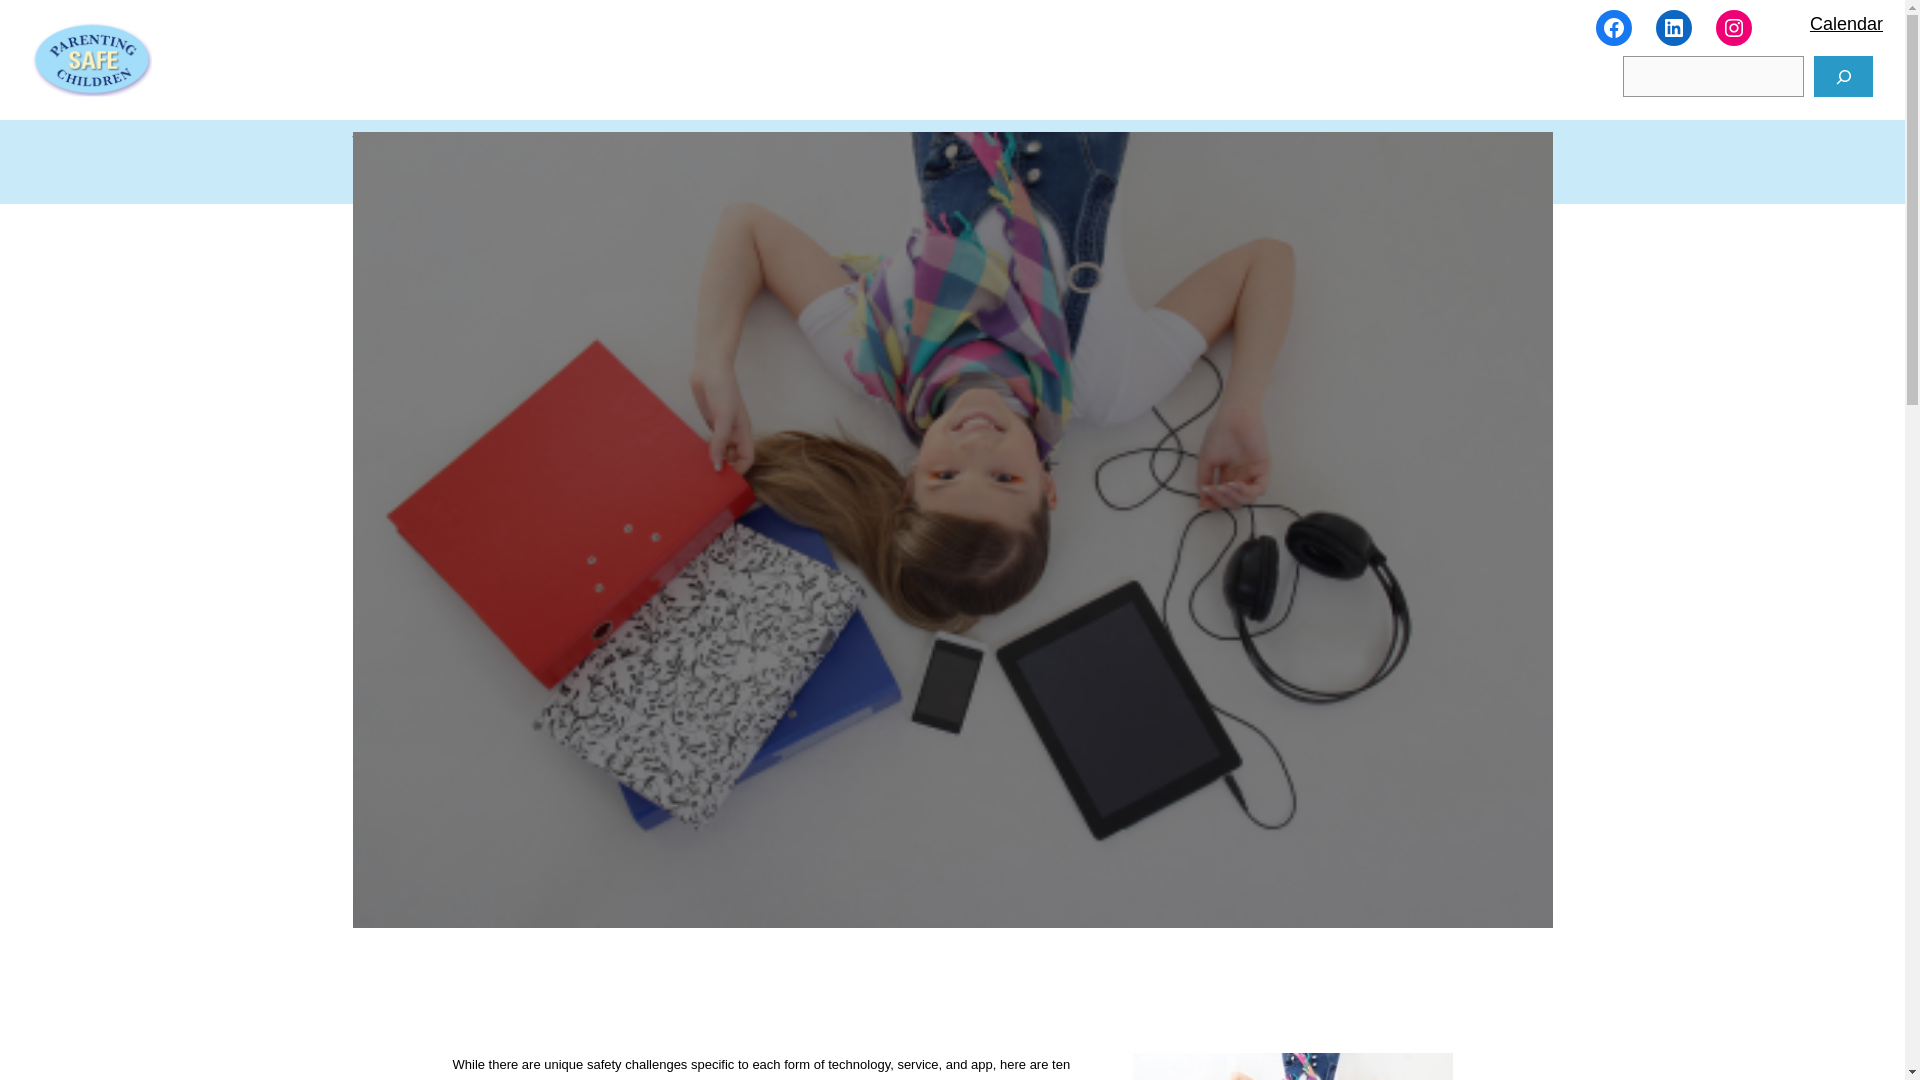  What do you see at coordinates (1734, 28) in the screenshot?
I see `Instagram` at bounding box center [1734, 28].